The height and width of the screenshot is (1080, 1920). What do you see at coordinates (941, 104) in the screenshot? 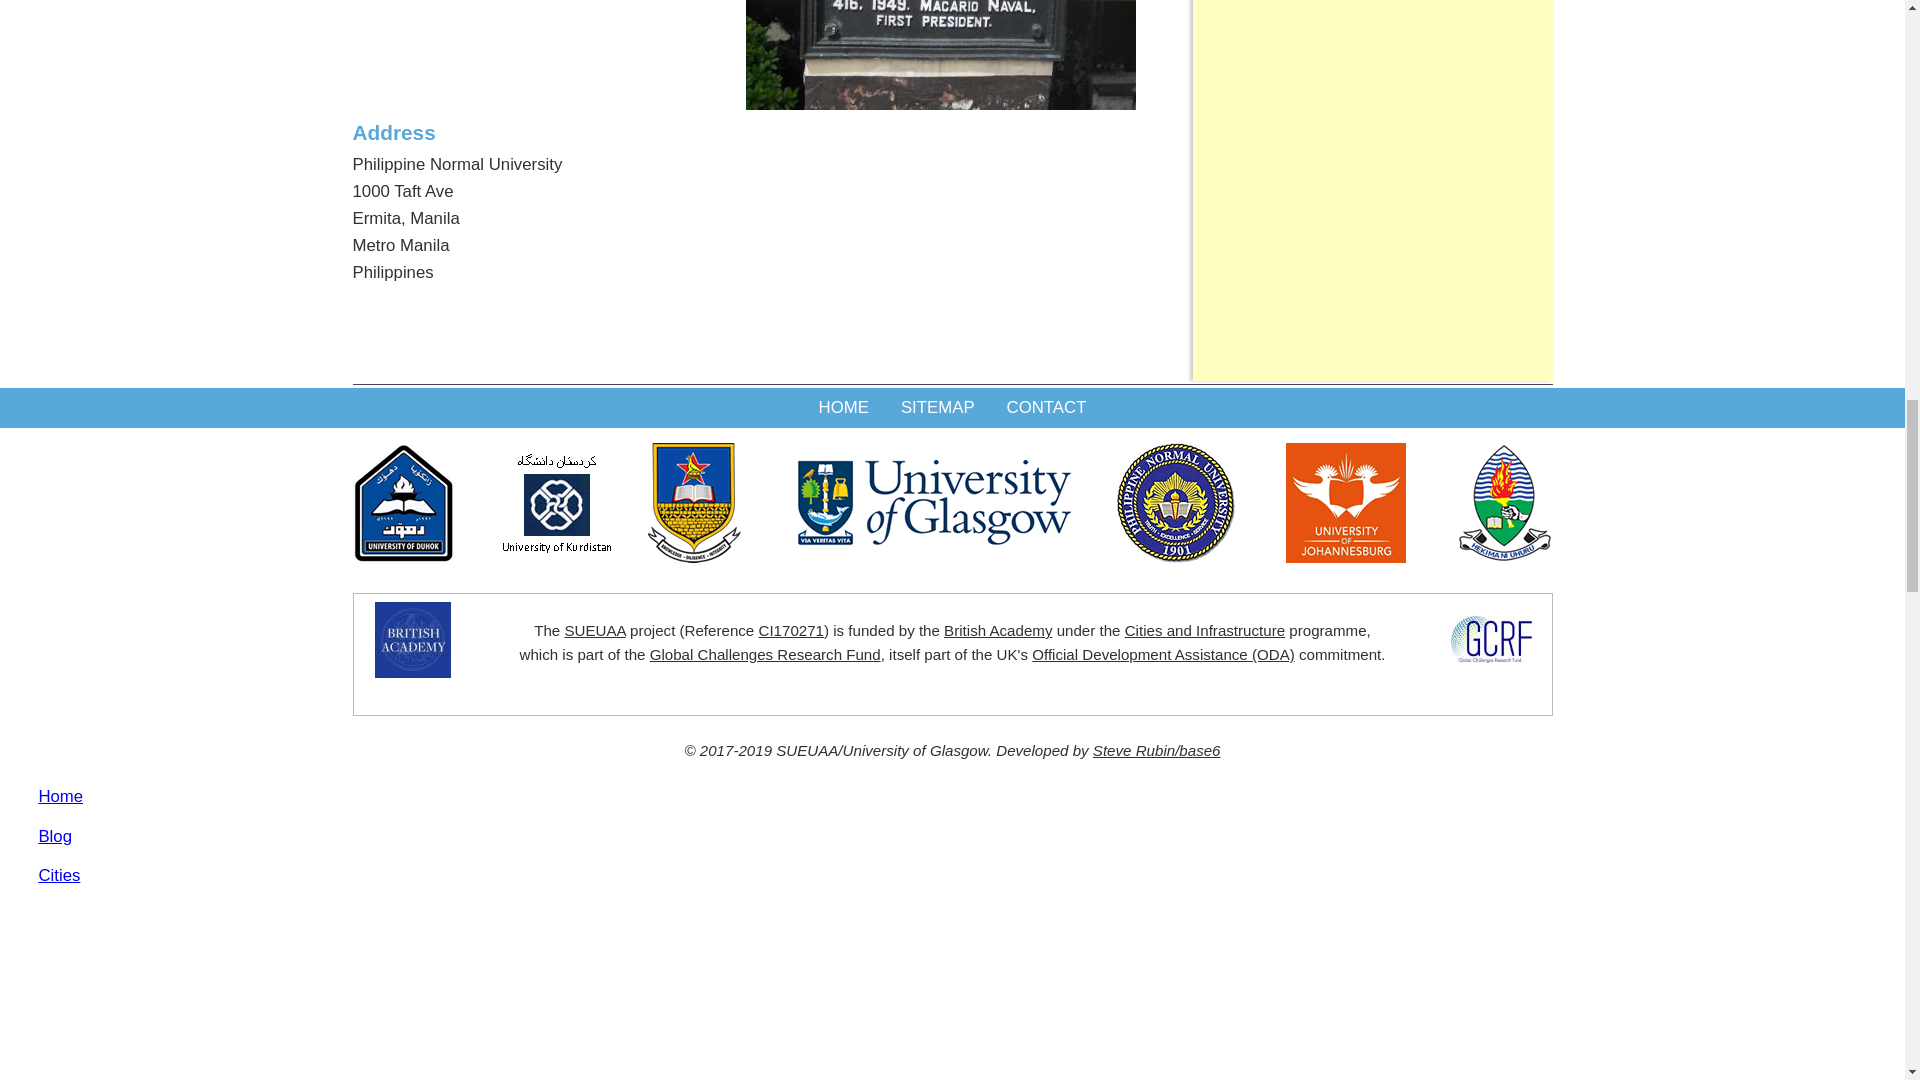
I see `Philippine Normal University` at bounding box center [941, 104].